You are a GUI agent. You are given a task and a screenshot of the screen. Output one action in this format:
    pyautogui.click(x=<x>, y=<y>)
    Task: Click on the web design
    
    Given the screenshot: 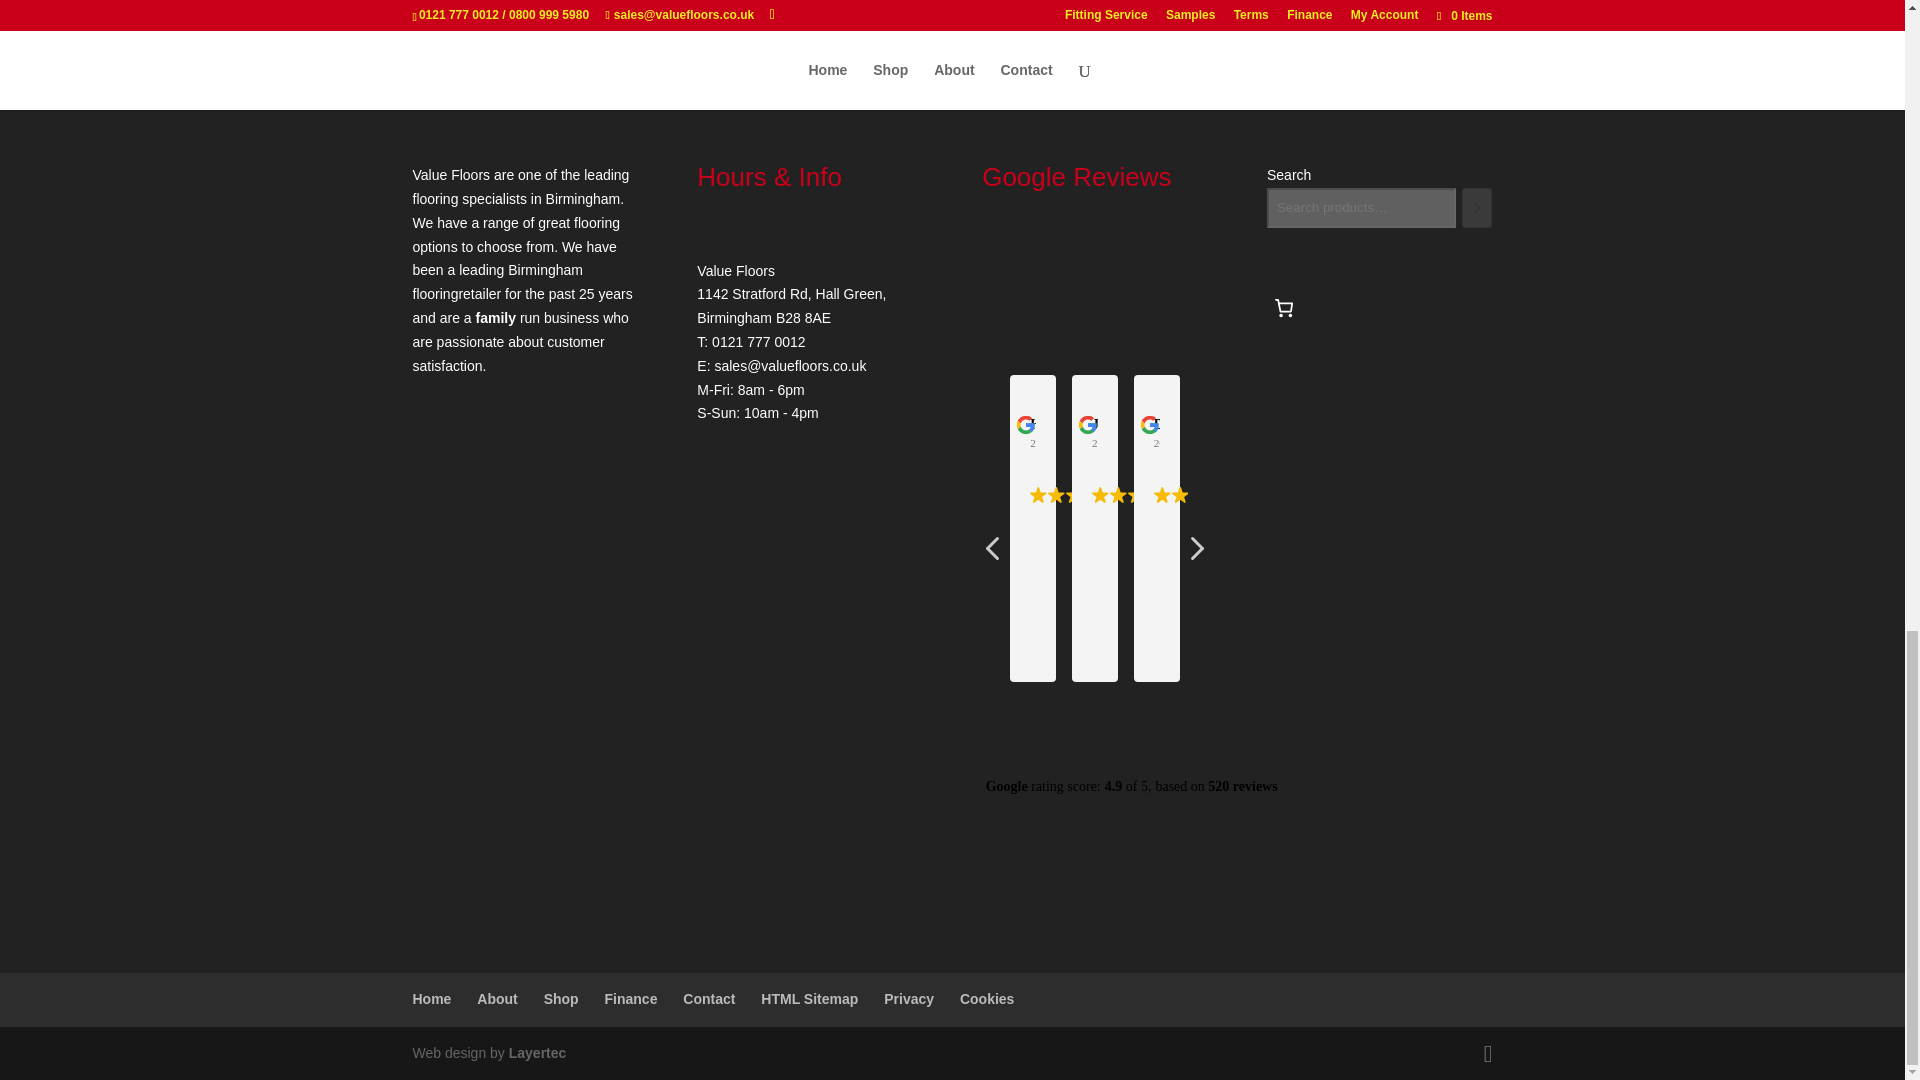 What is the action you would take?
    pyautogui.click(x=537, y=1052)
    